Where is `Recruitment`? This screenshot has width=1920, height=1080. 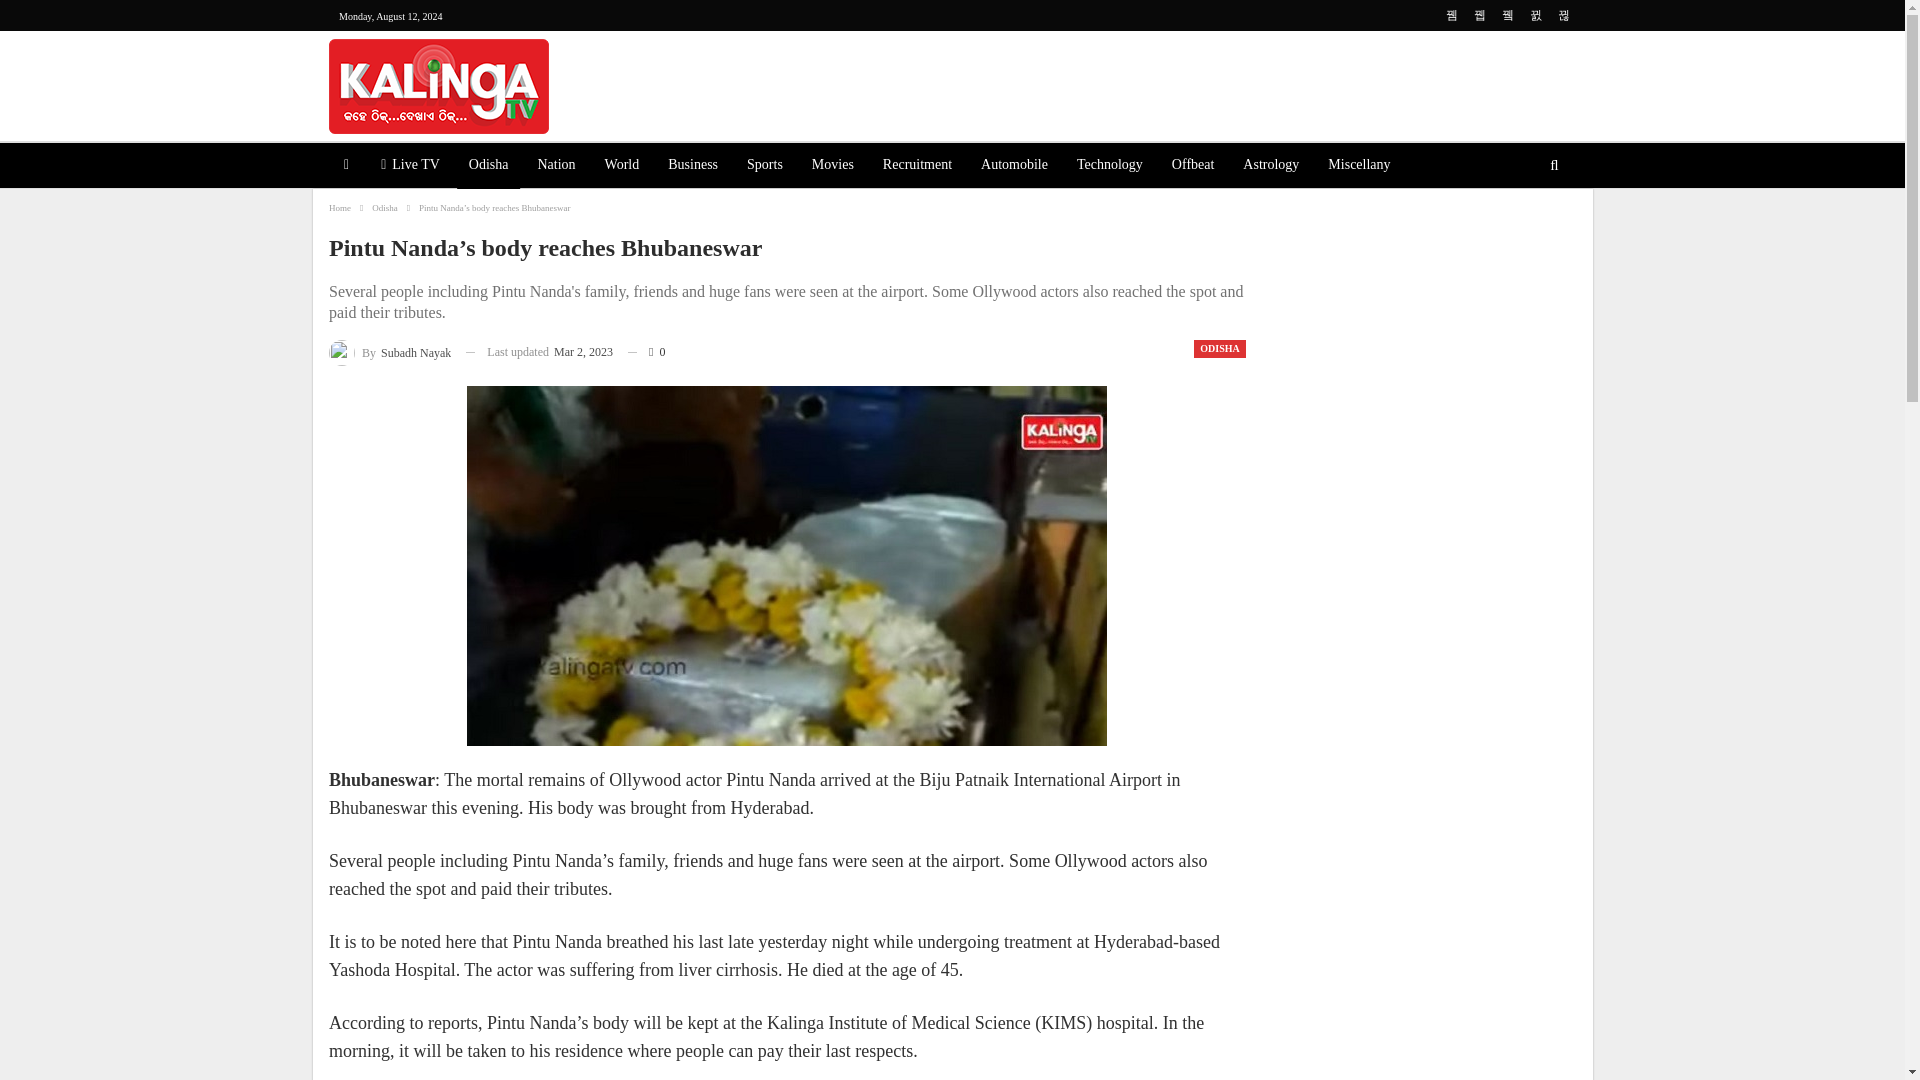
Recruitment is located at coordinates (917, 166).